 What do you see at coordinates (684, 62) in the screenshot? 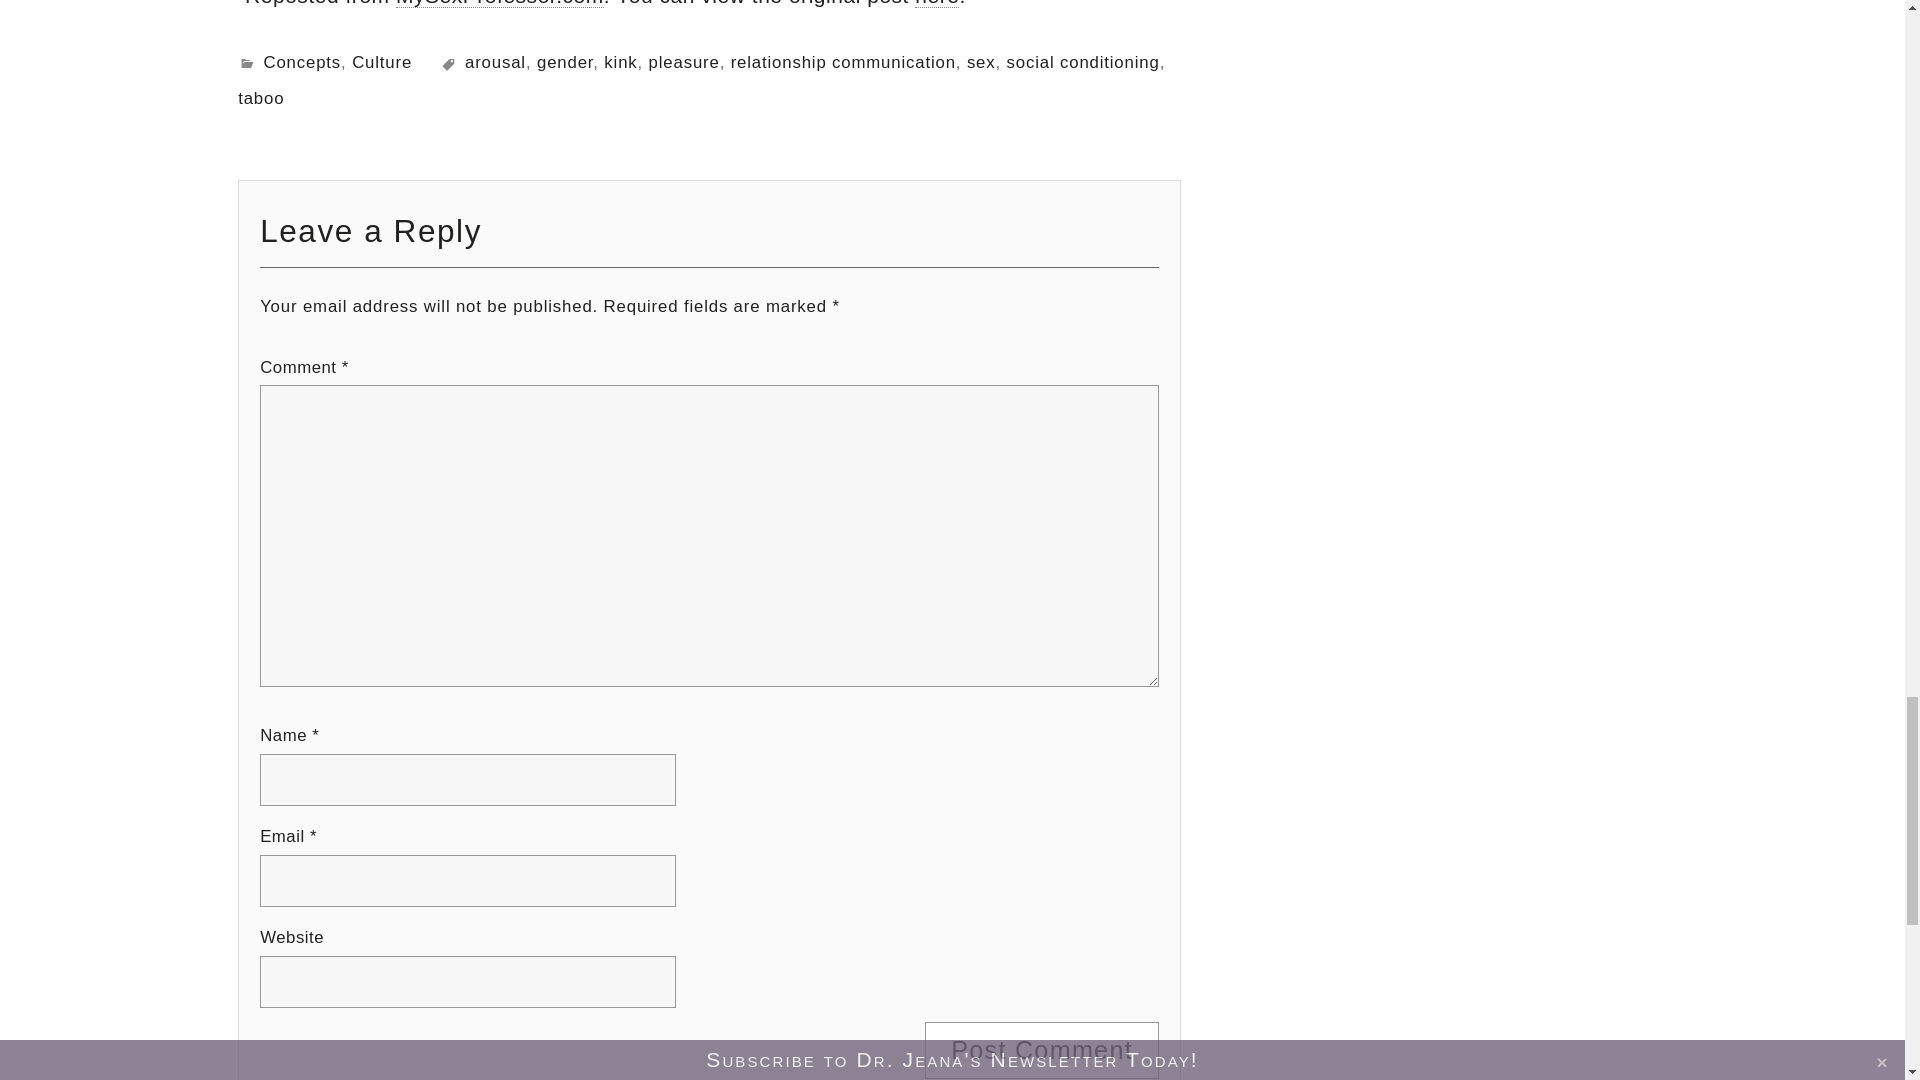
I see `pleasure` at bounding box center [684, 62].